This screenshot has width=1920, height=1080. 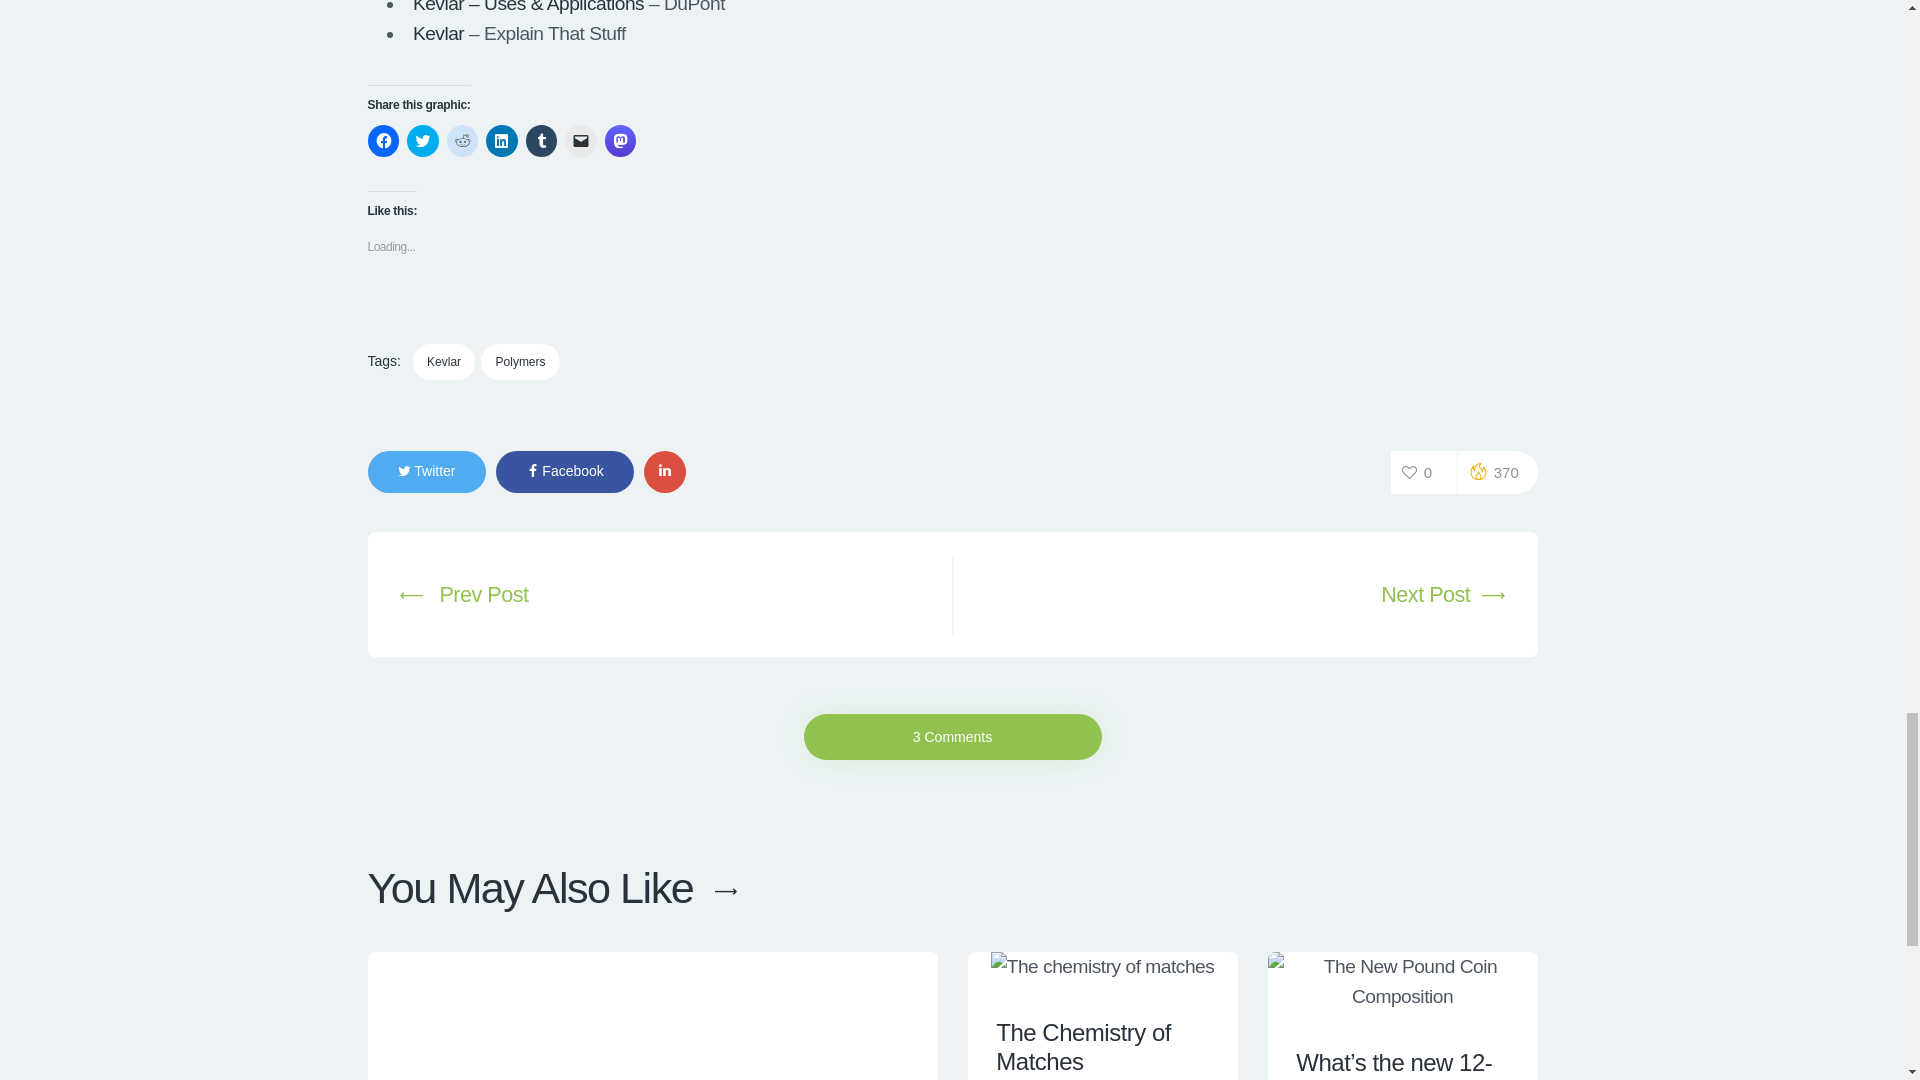 What do you see at coordinates (423, 140) in the screenshot?
I see `Click to share on Twitter` at bounding box center [423, 140].